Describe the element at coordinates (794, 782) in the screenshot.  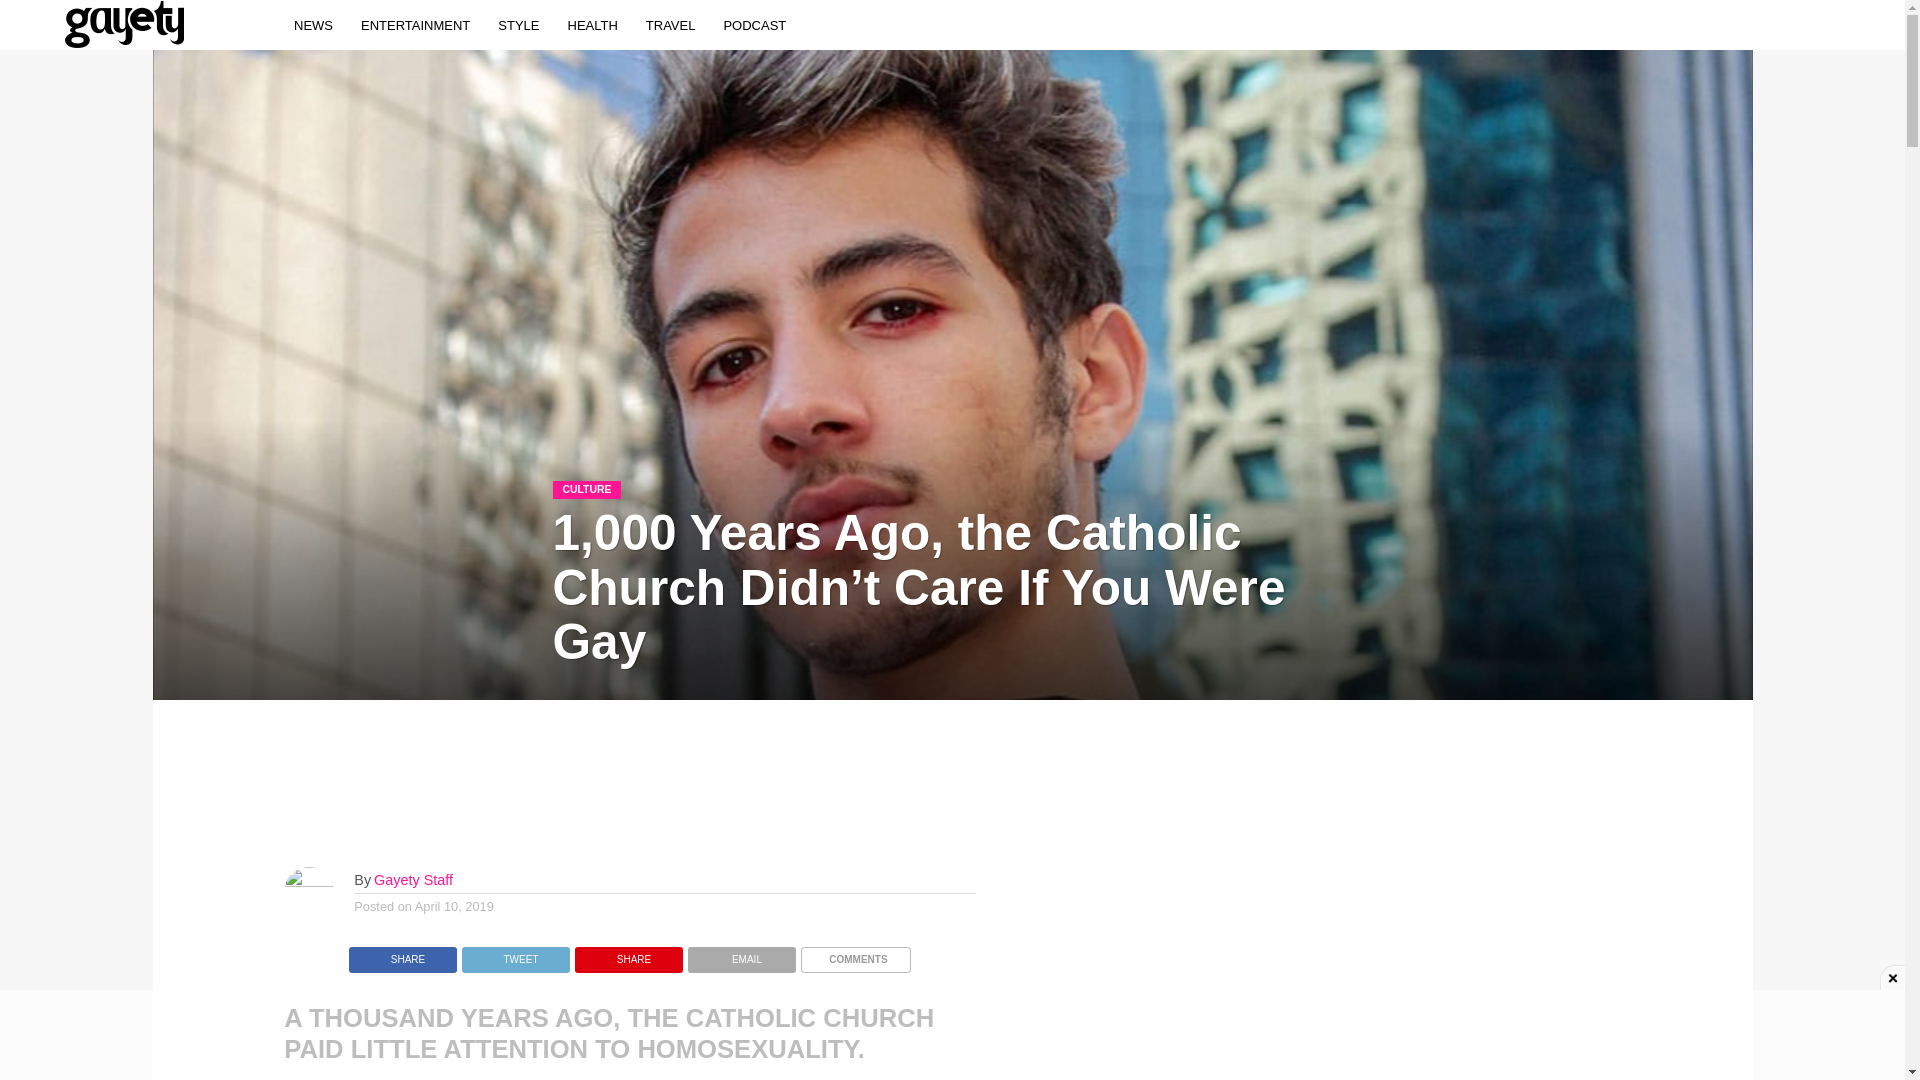
I see `3rd party ad content` at that location.